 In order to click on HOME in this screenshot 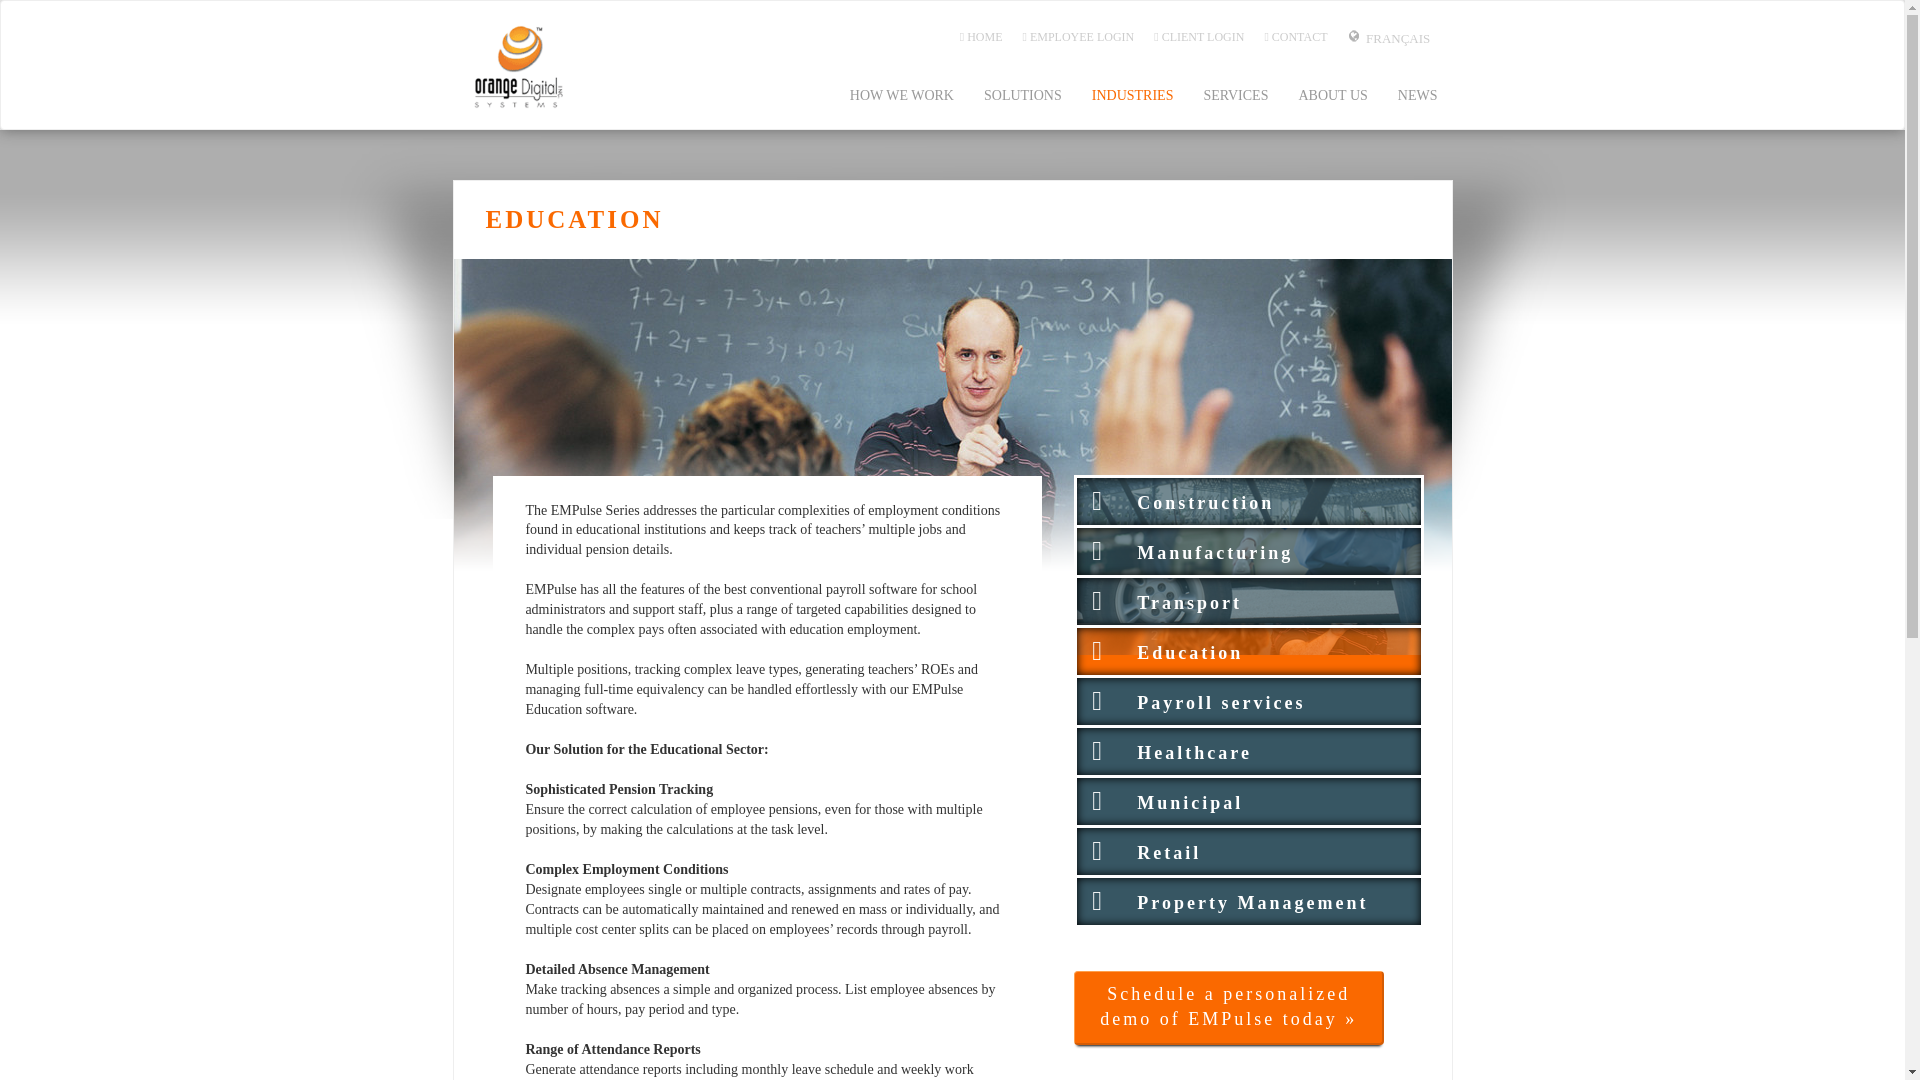, I will do `click(982, 36)`.